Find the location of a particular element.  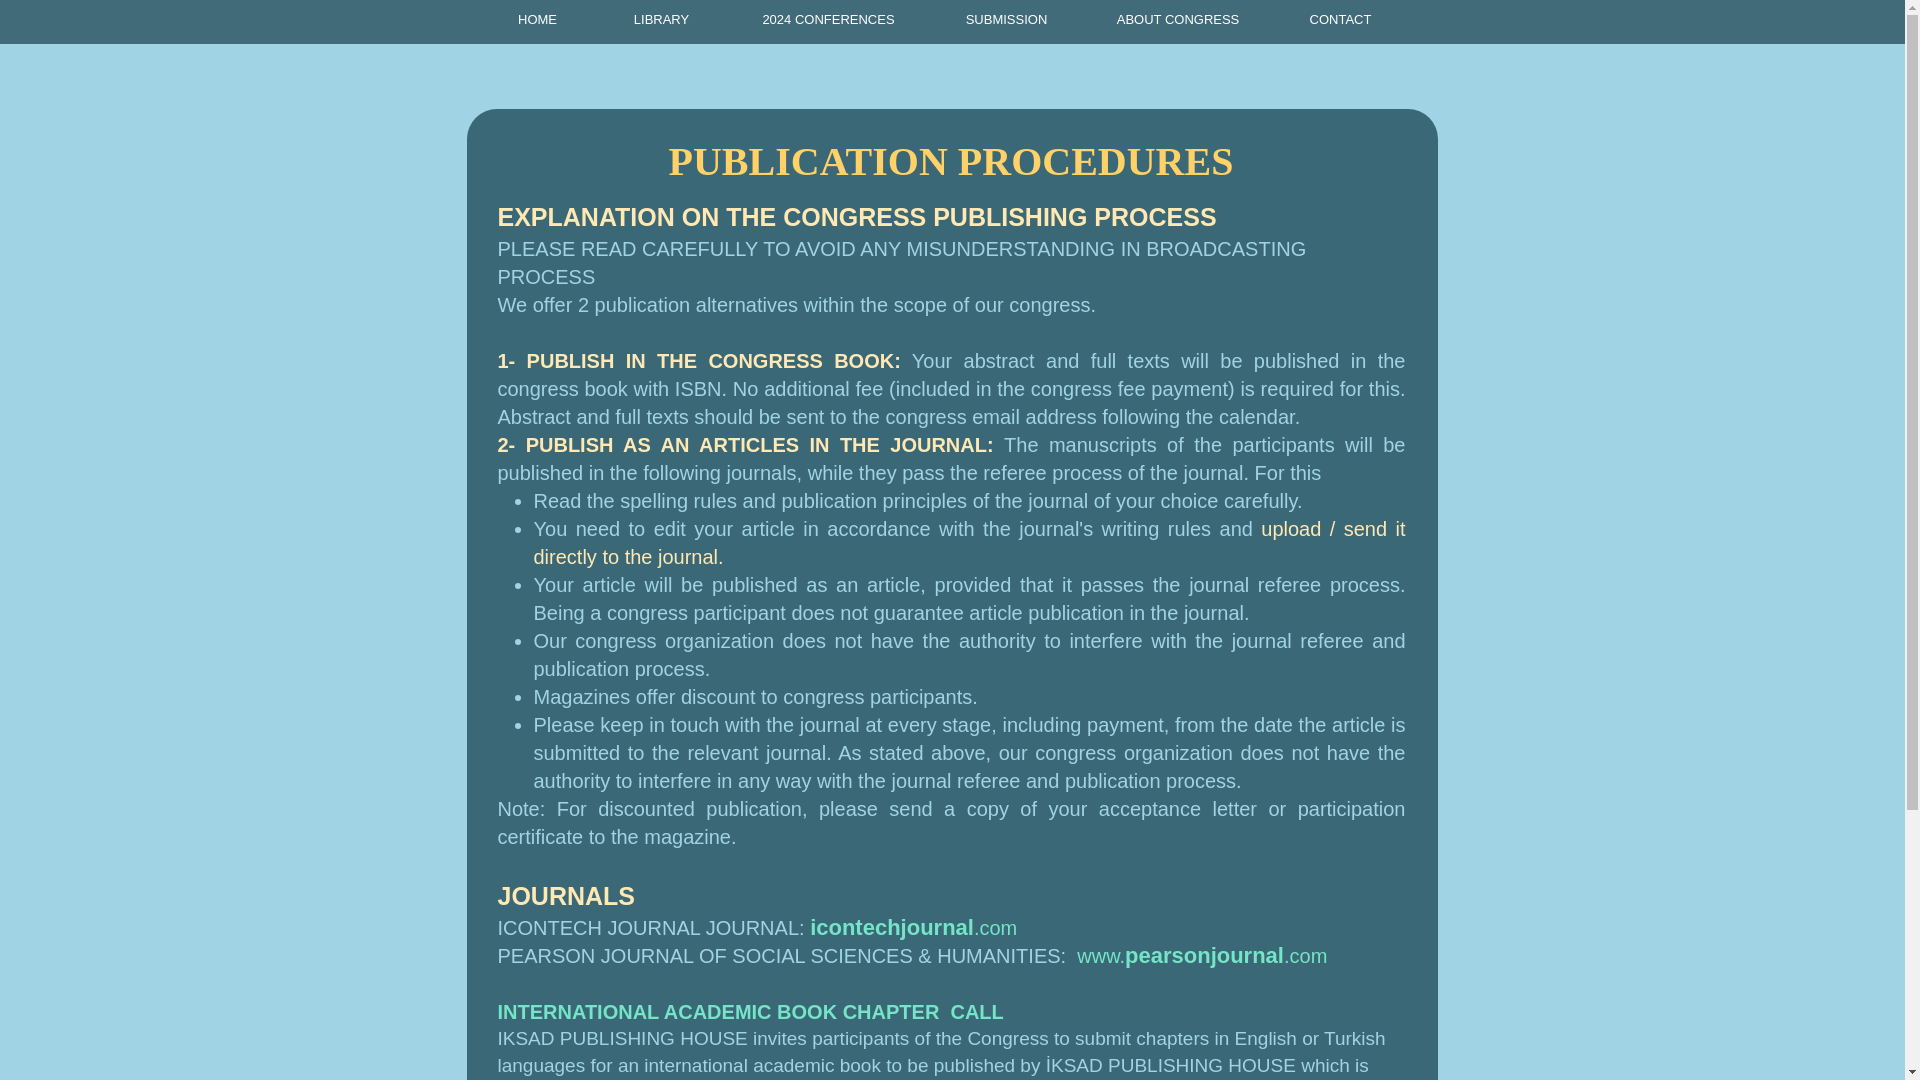

CONTACT is located at coordinates (1339, 20).